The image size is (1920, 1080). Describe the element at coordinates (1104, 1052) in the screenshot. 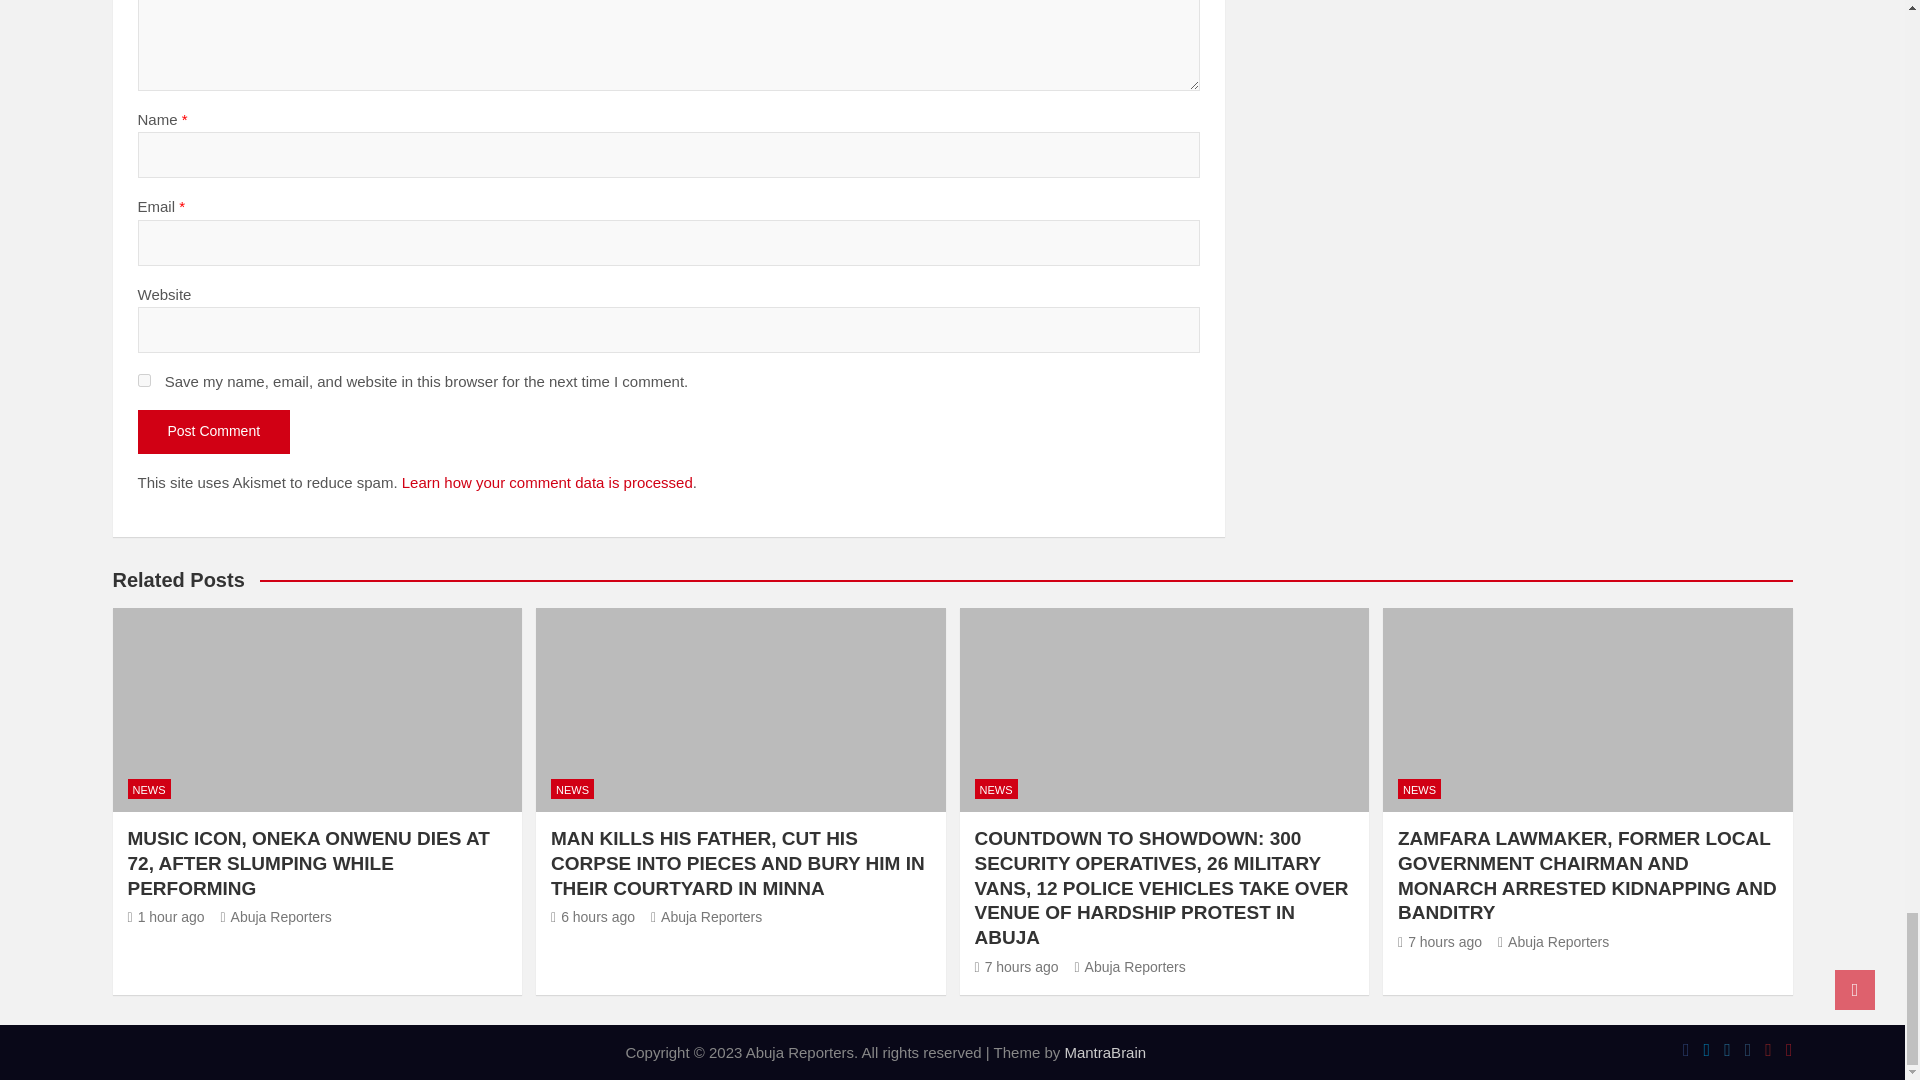

I see `MantraBrain` at that location.